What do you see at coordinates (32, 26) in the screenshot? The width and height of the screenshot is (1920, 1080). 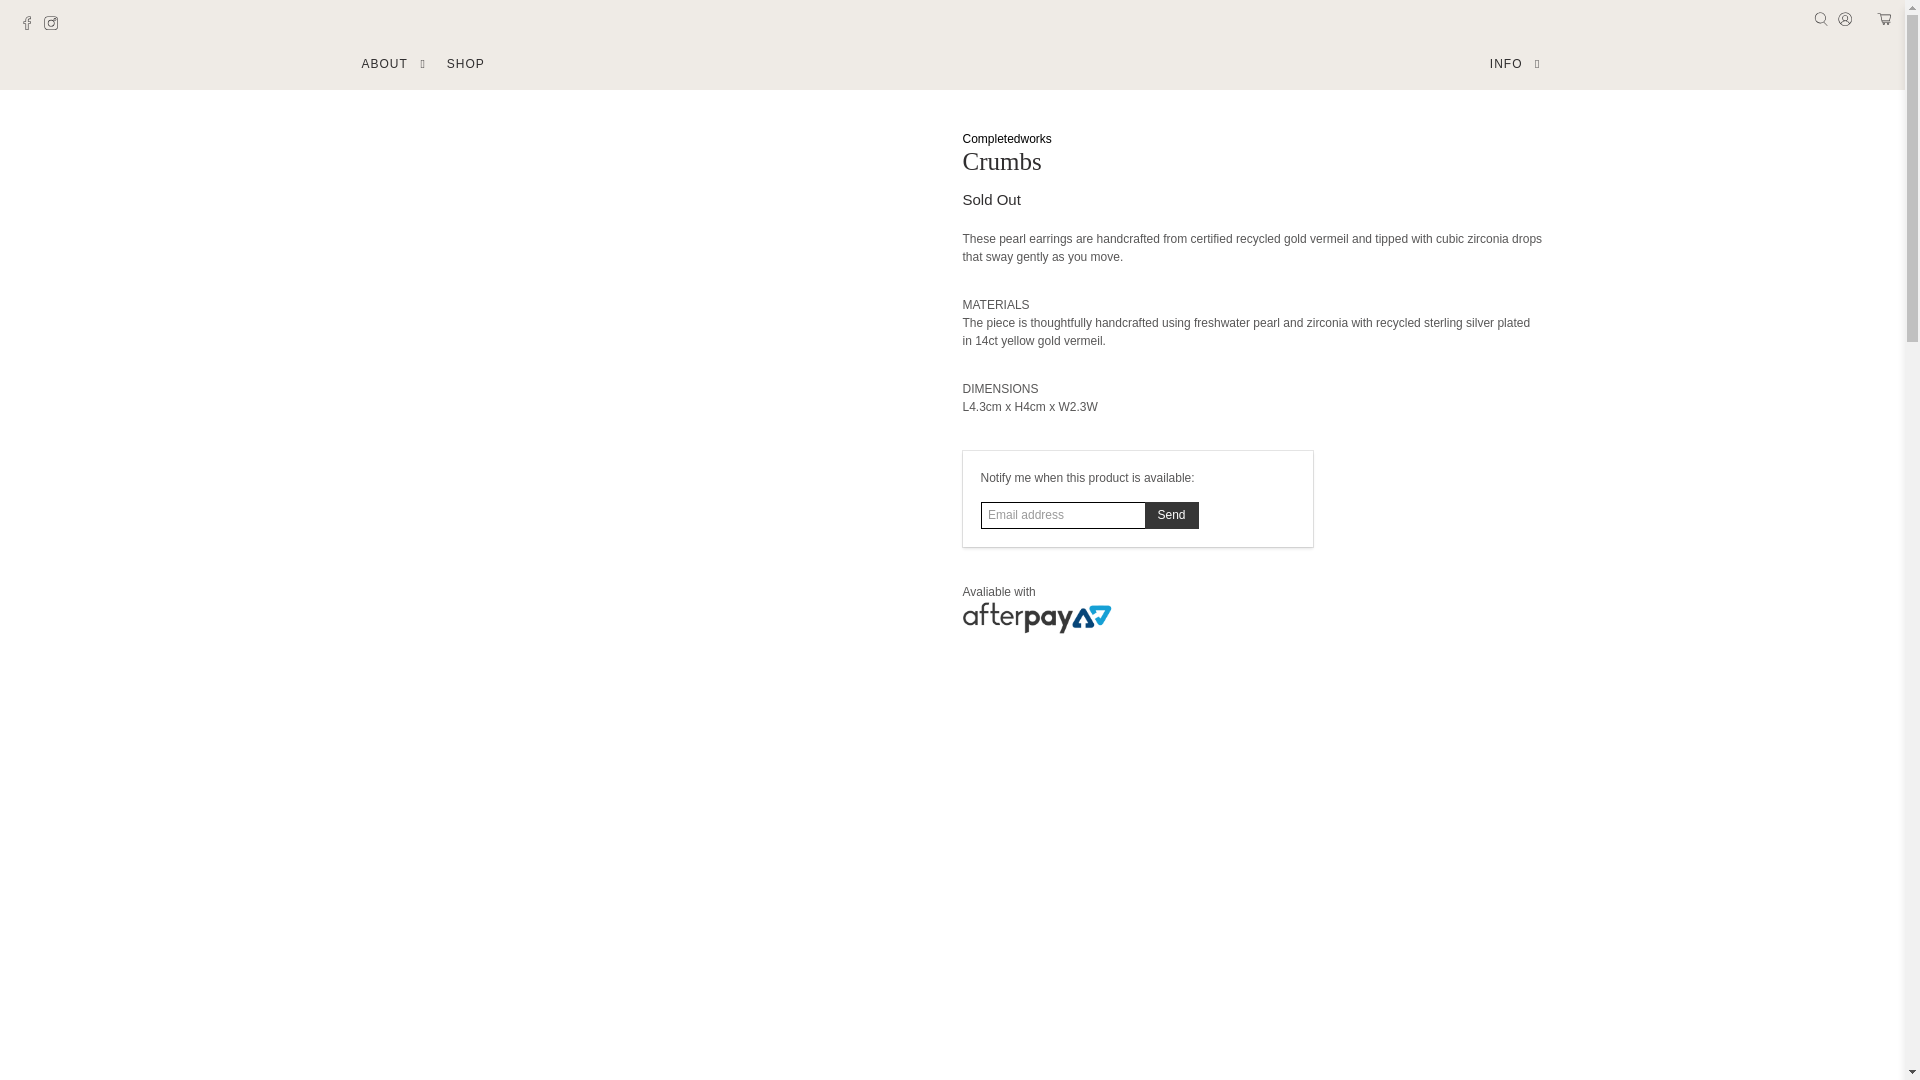 I see `Klemenza on Facebook` at bounding box center [32, 26].